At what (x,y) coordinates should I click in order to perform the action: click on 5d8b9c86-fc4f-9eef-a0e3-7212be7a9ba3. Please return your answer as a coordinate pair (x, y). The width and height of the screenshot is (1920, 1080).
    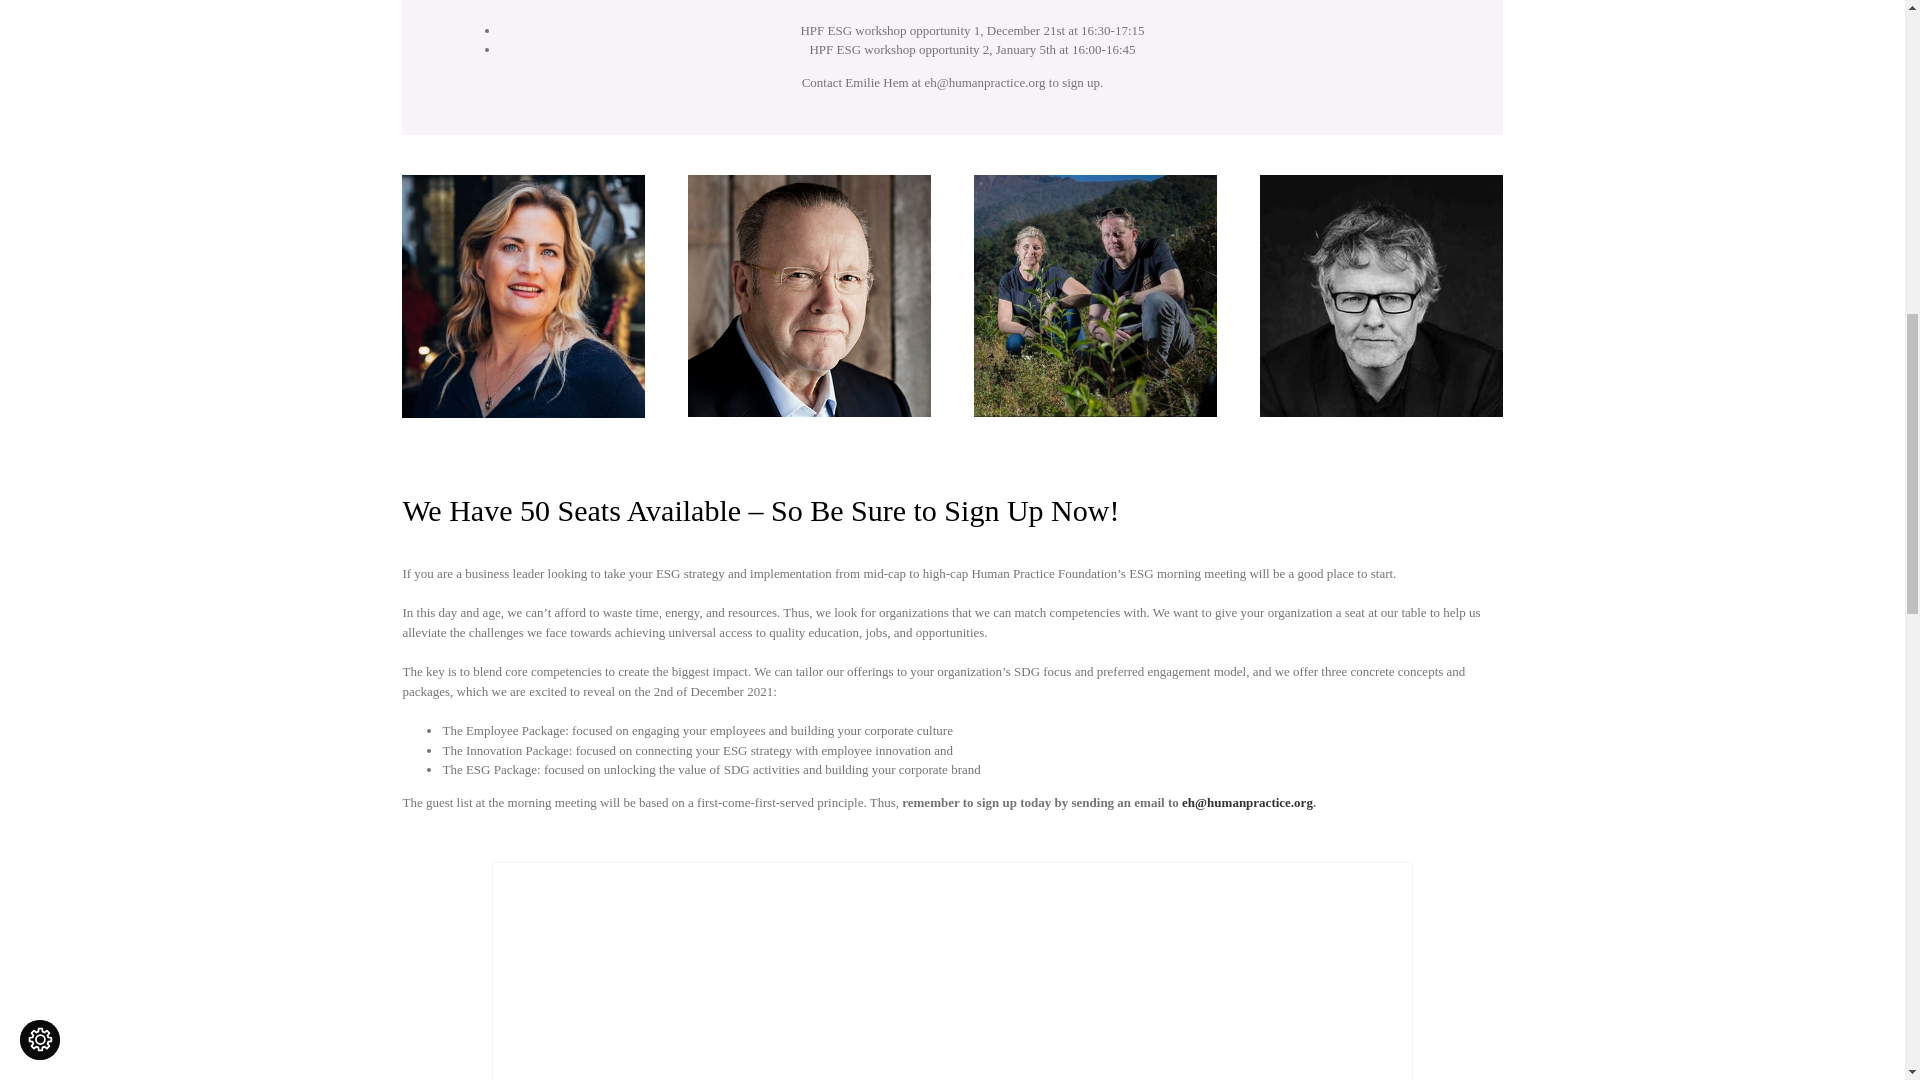
    Looking at the image, I should click on (1094, 295).